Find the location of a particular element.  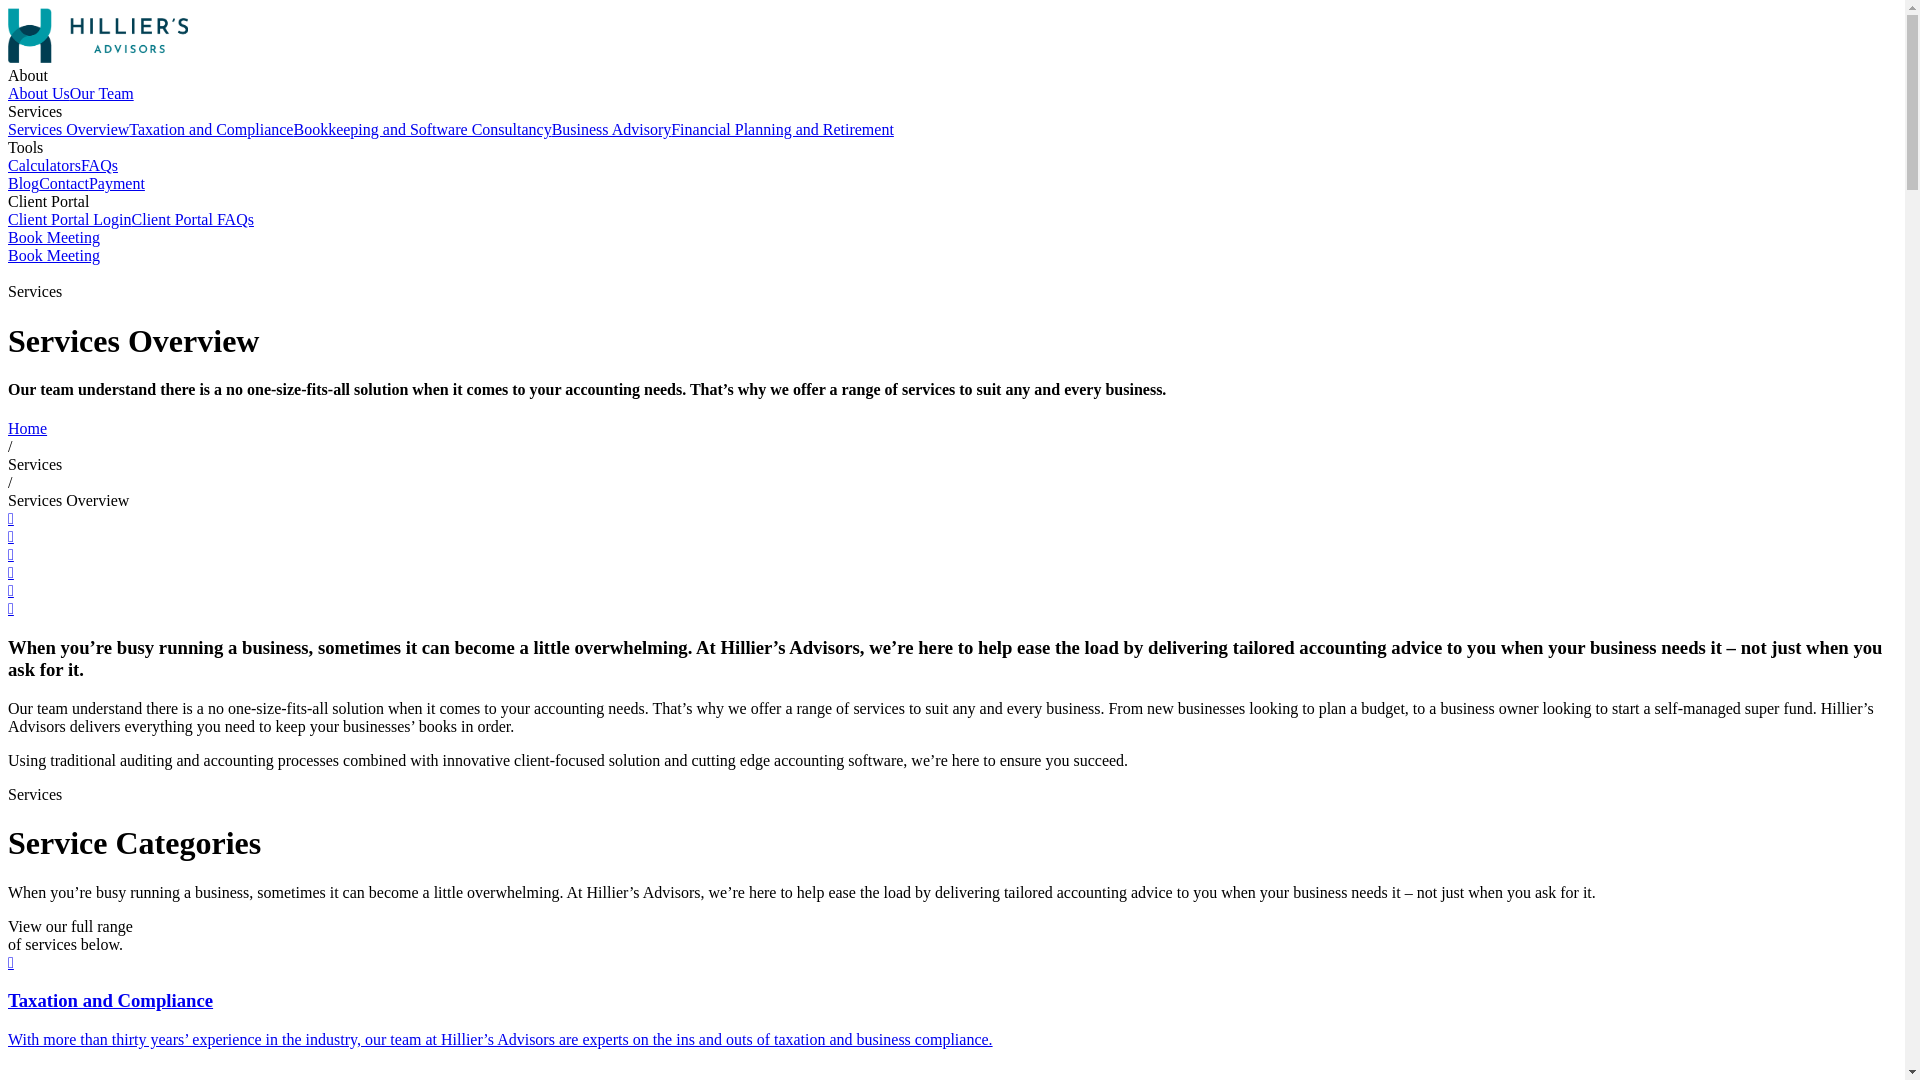

Business Advisory is located at coordinates (612, 130).